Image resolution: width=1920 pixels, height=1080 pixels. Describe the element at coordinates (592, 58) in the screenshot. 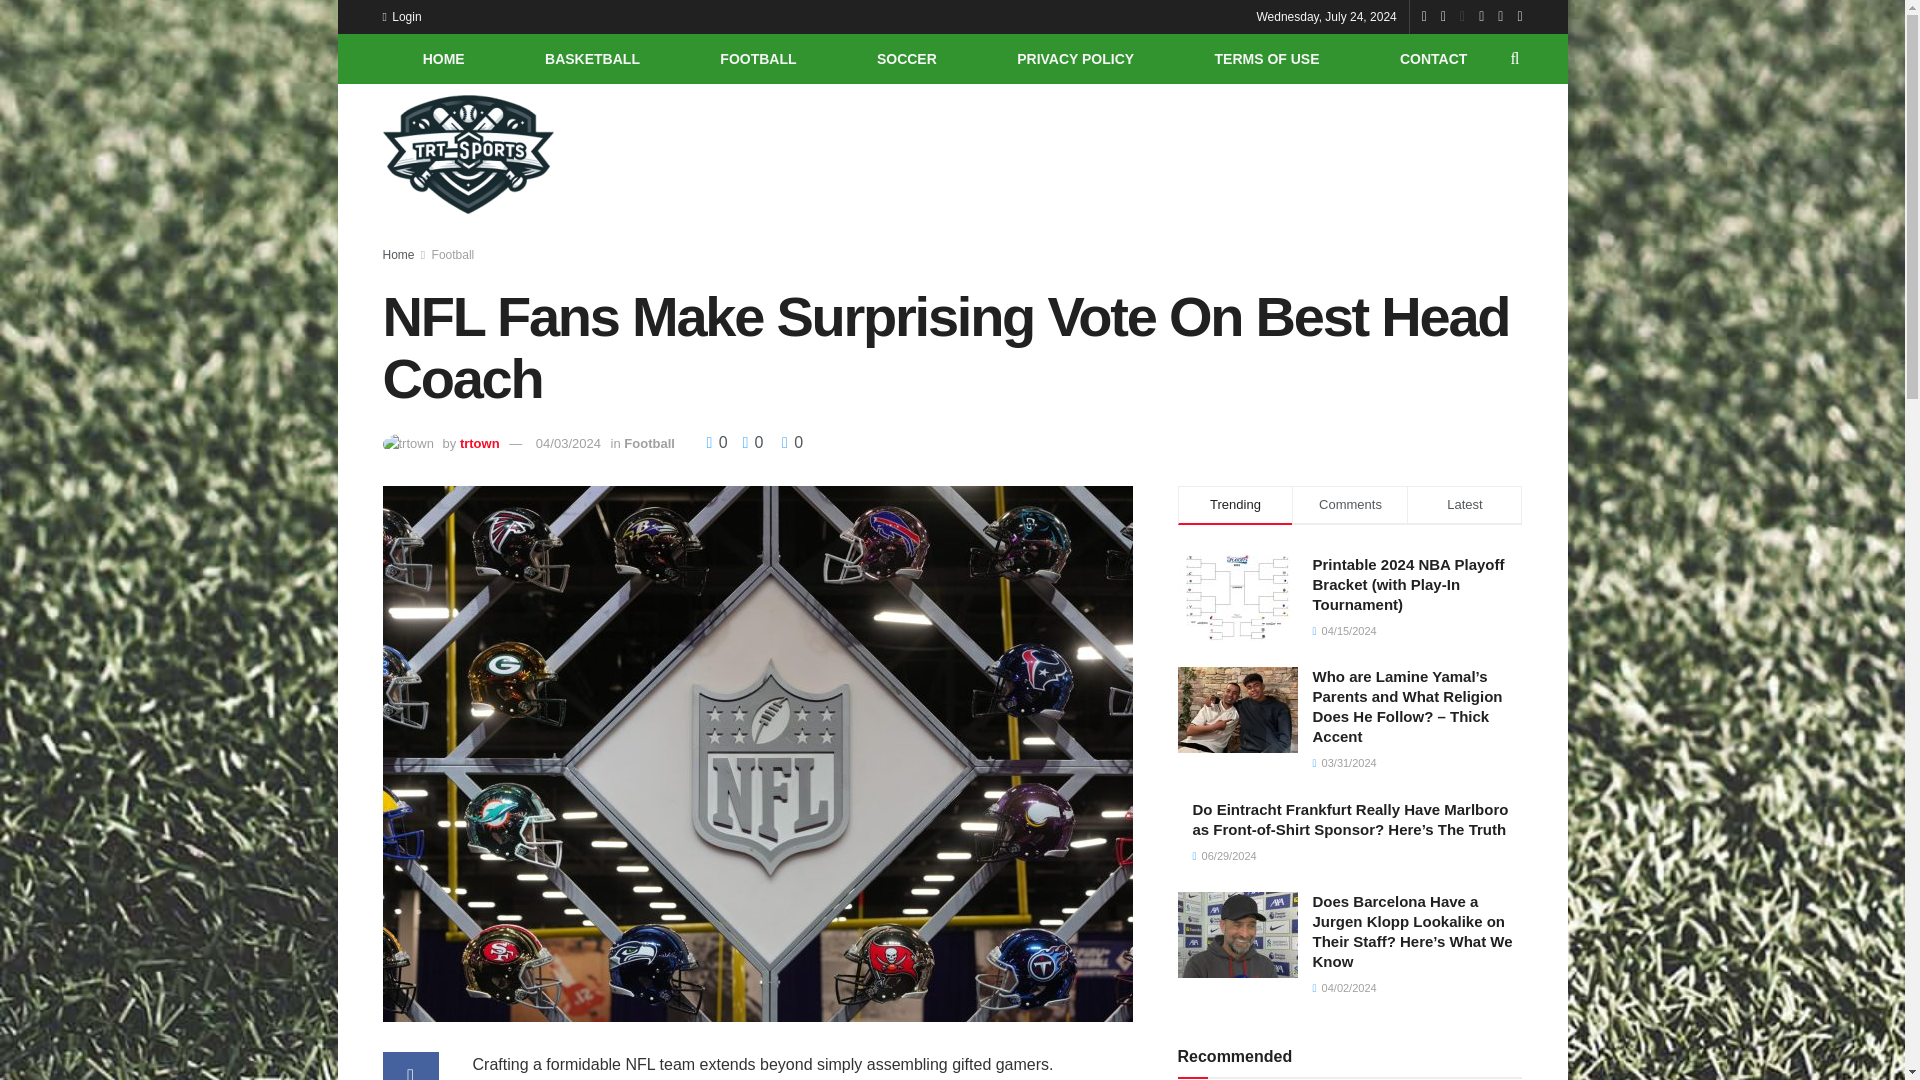

I see `BASKETBALL` at that location.